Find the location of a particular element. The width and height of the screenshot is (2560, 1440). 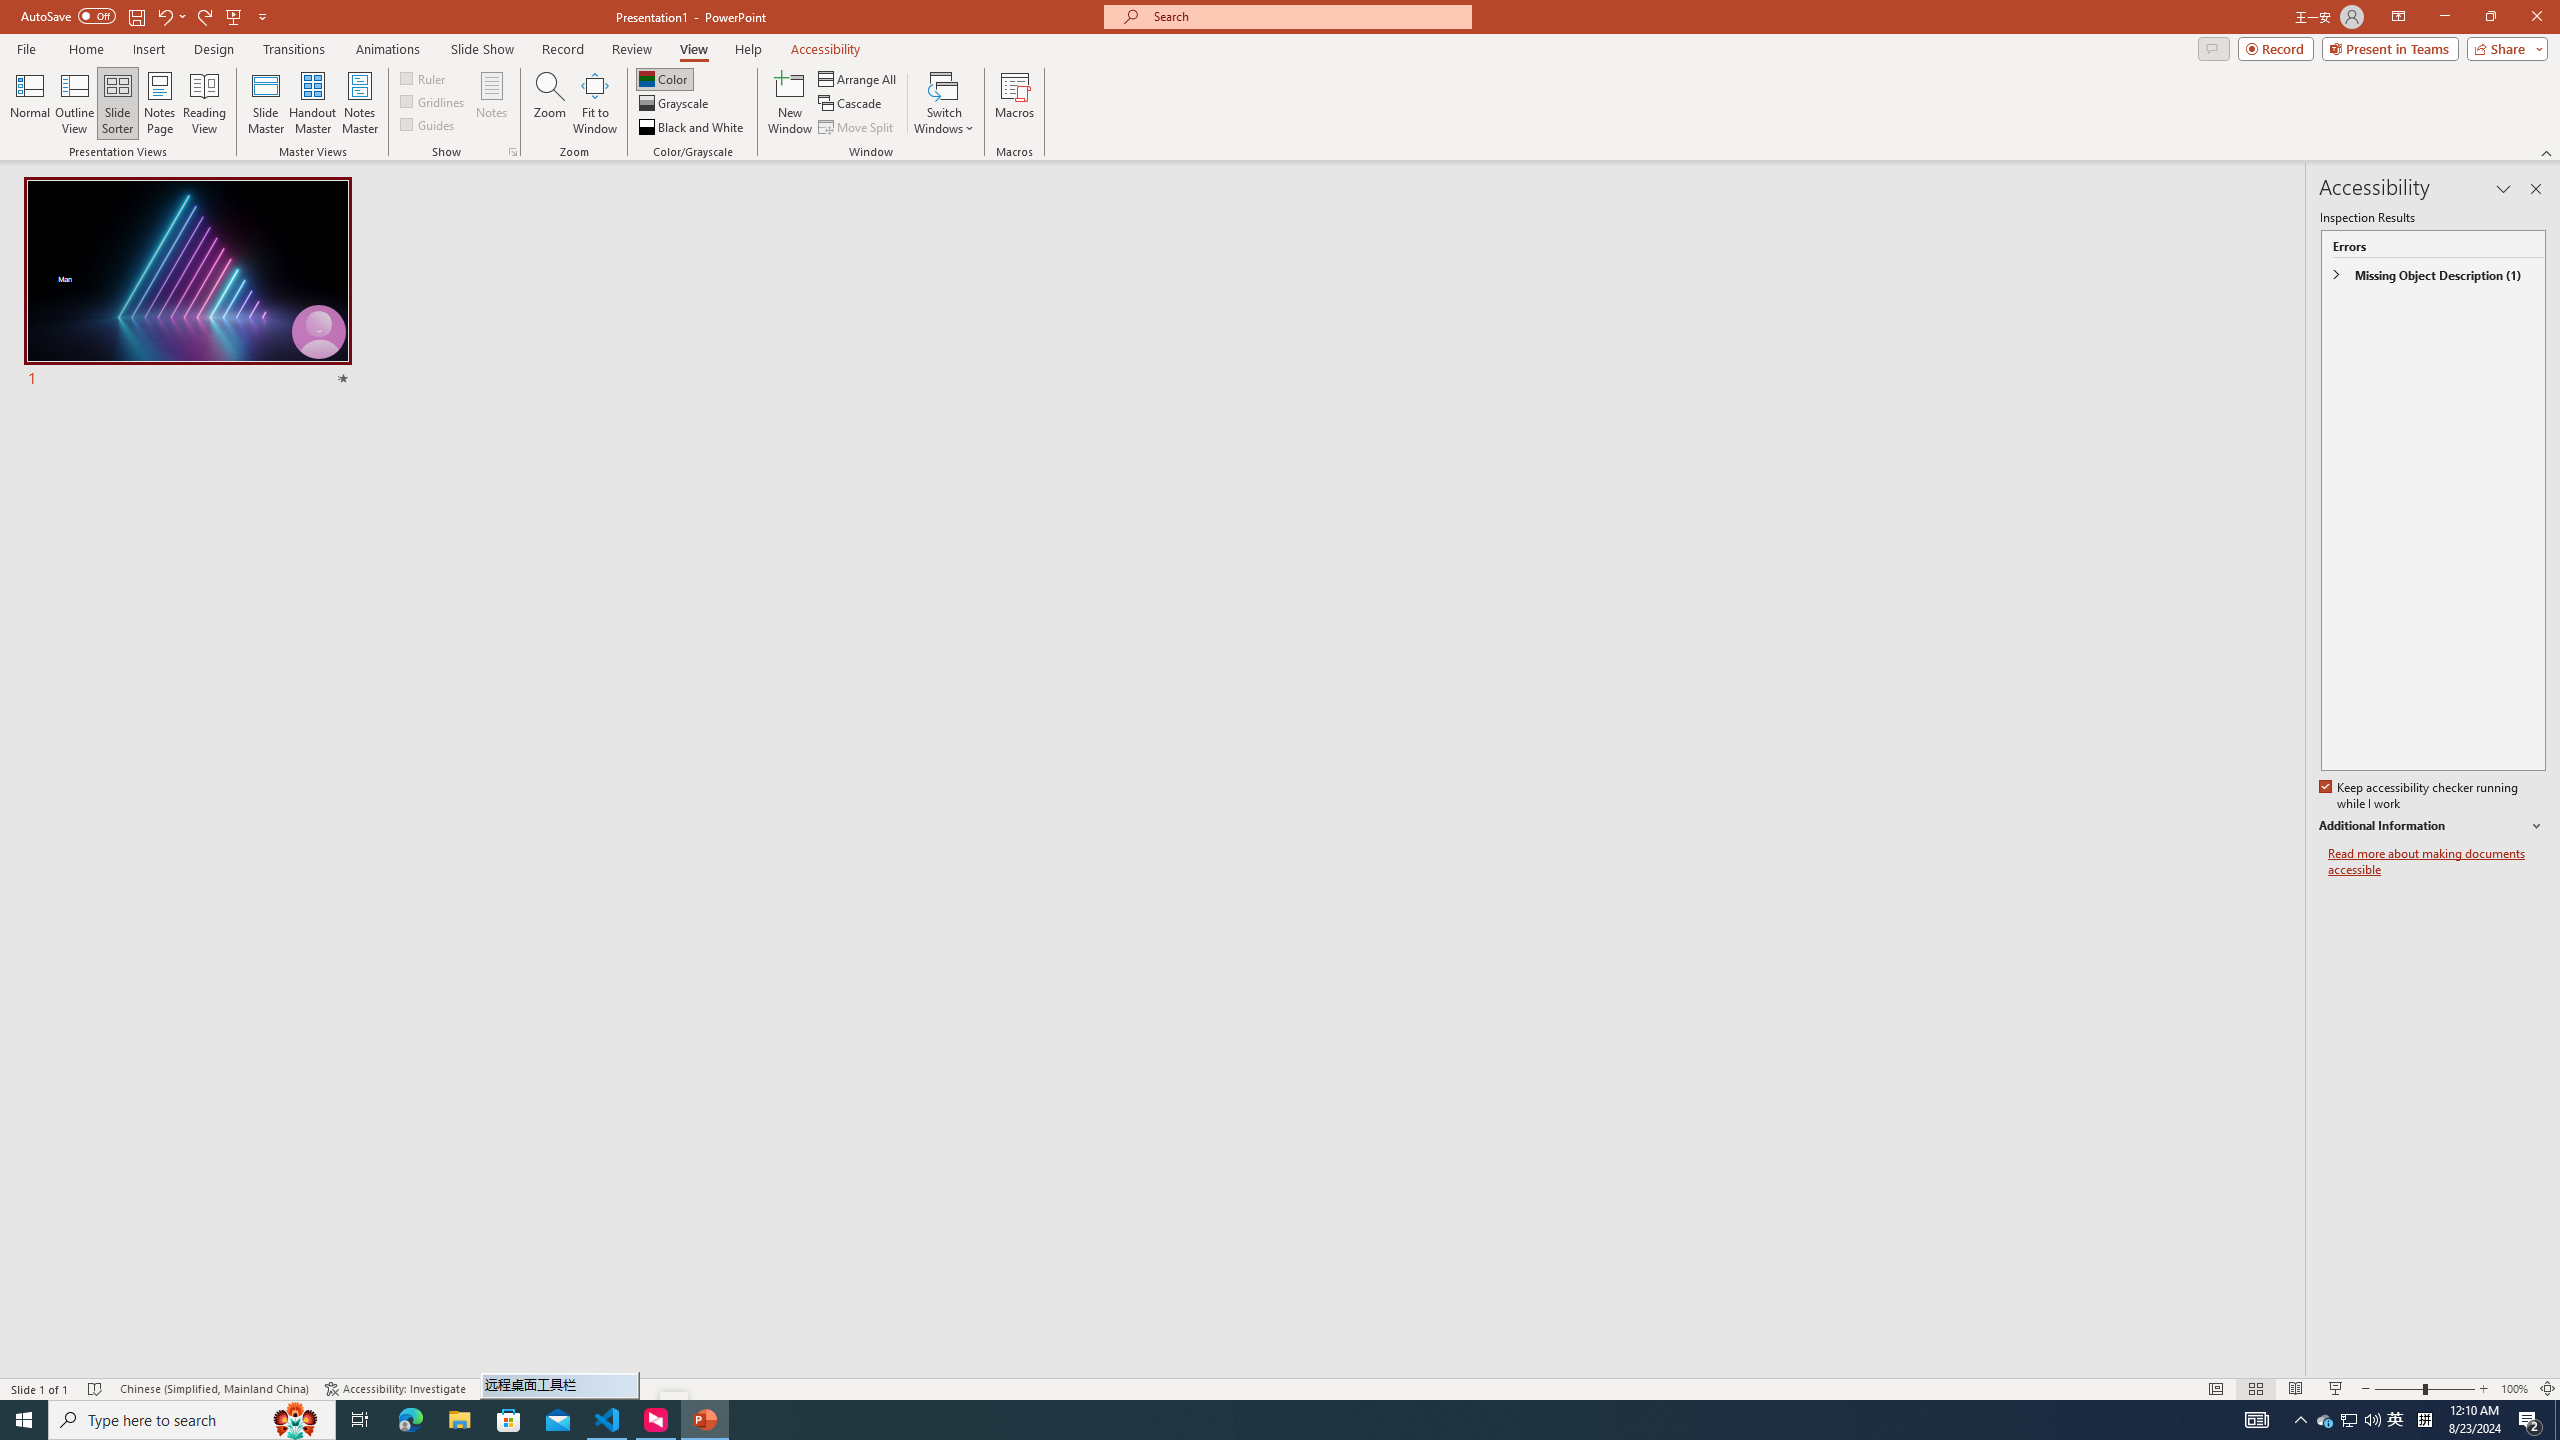

Fit to Window is located at coordinates (594, 103).